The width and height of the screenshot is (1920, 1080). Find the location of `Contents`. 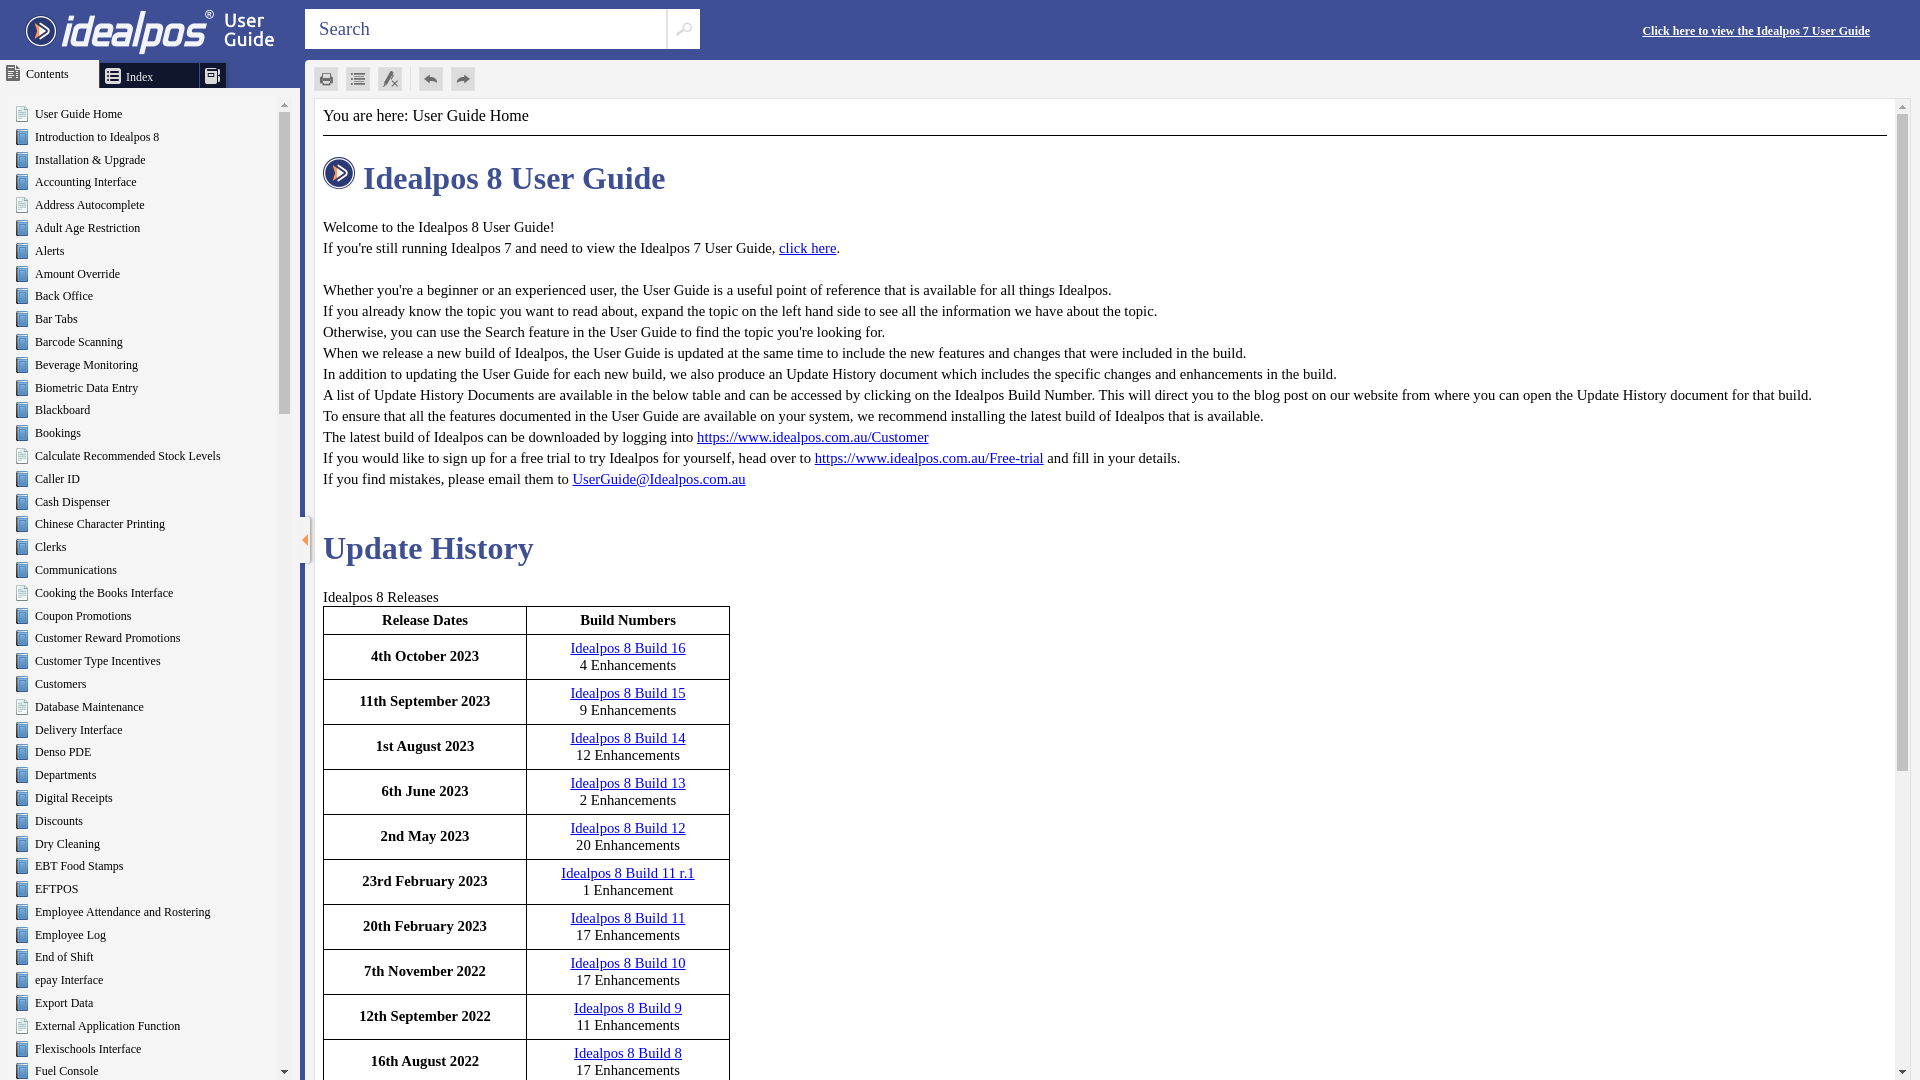

Contents is located at coordinates (13, 73).